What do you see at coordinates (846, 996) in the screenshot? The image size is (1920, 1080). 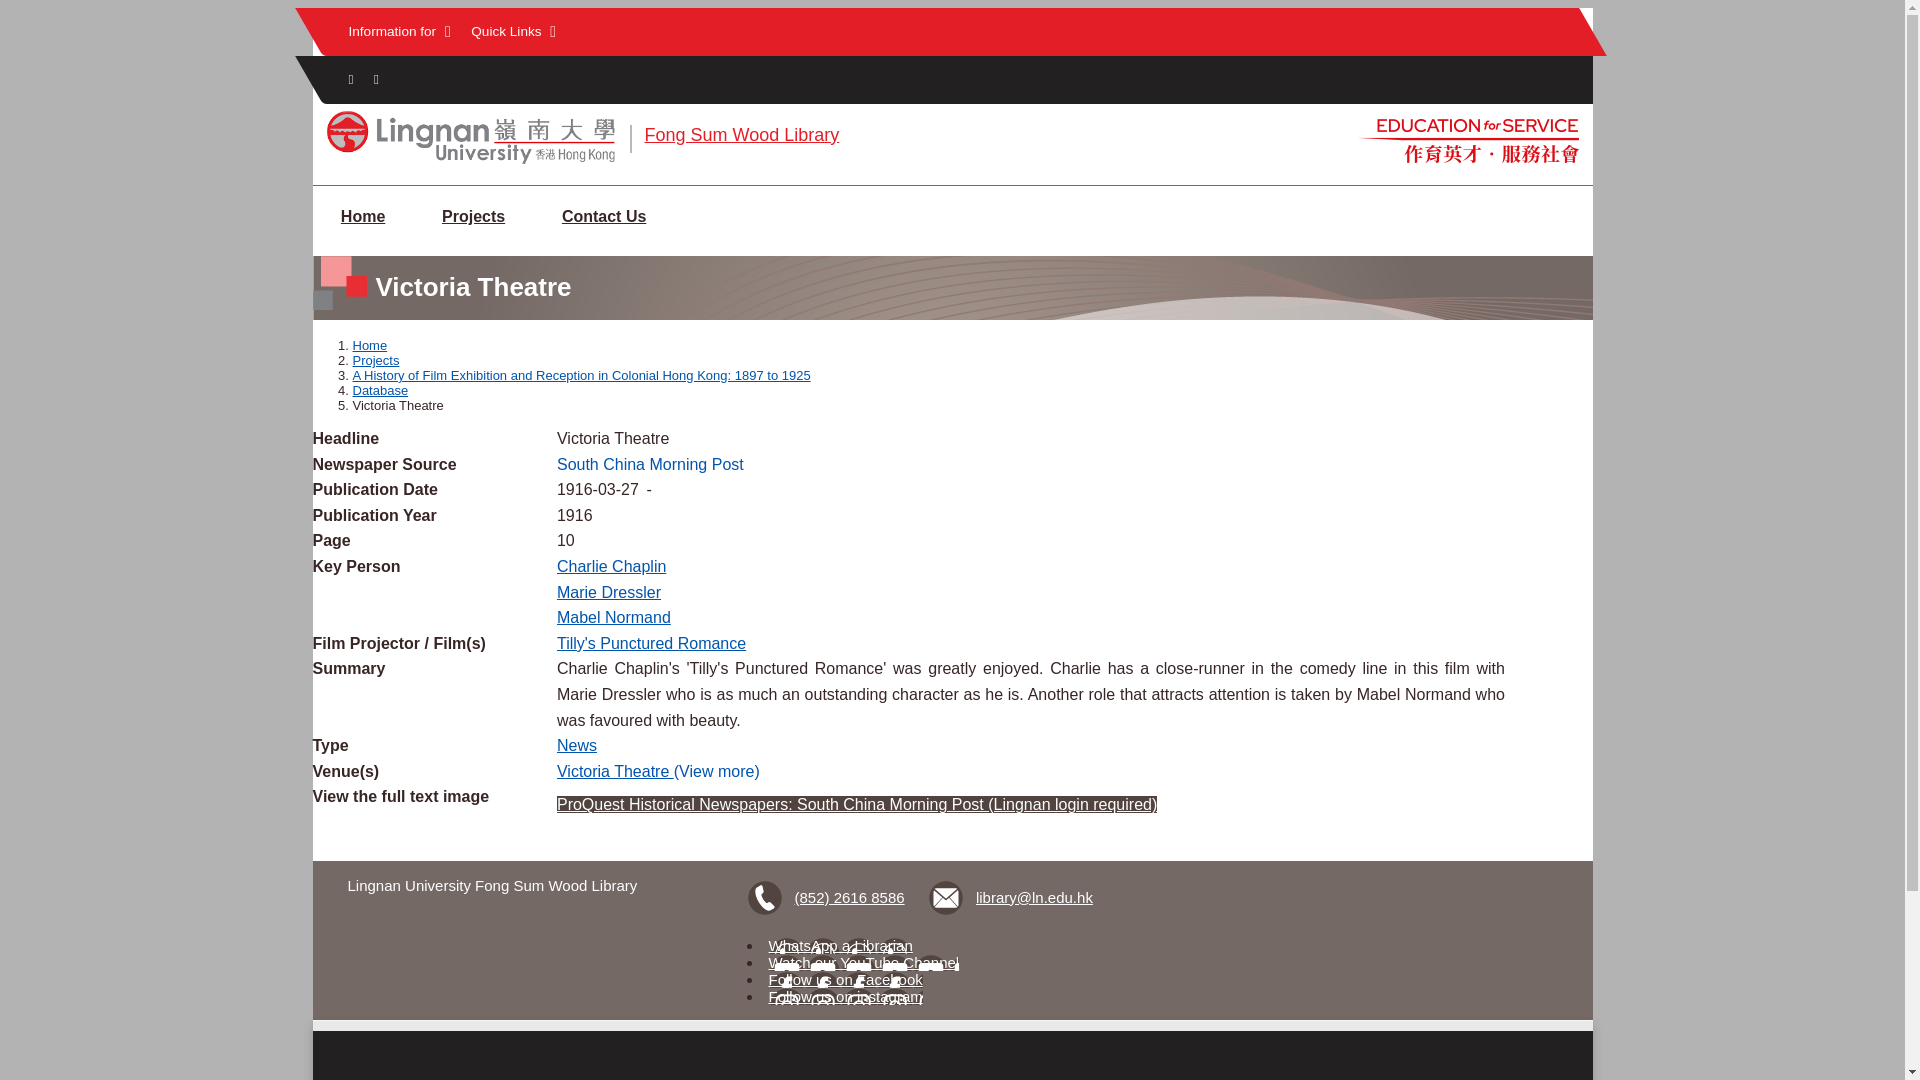 I see `Follow us on instagram` at bounding box center [846, 996].